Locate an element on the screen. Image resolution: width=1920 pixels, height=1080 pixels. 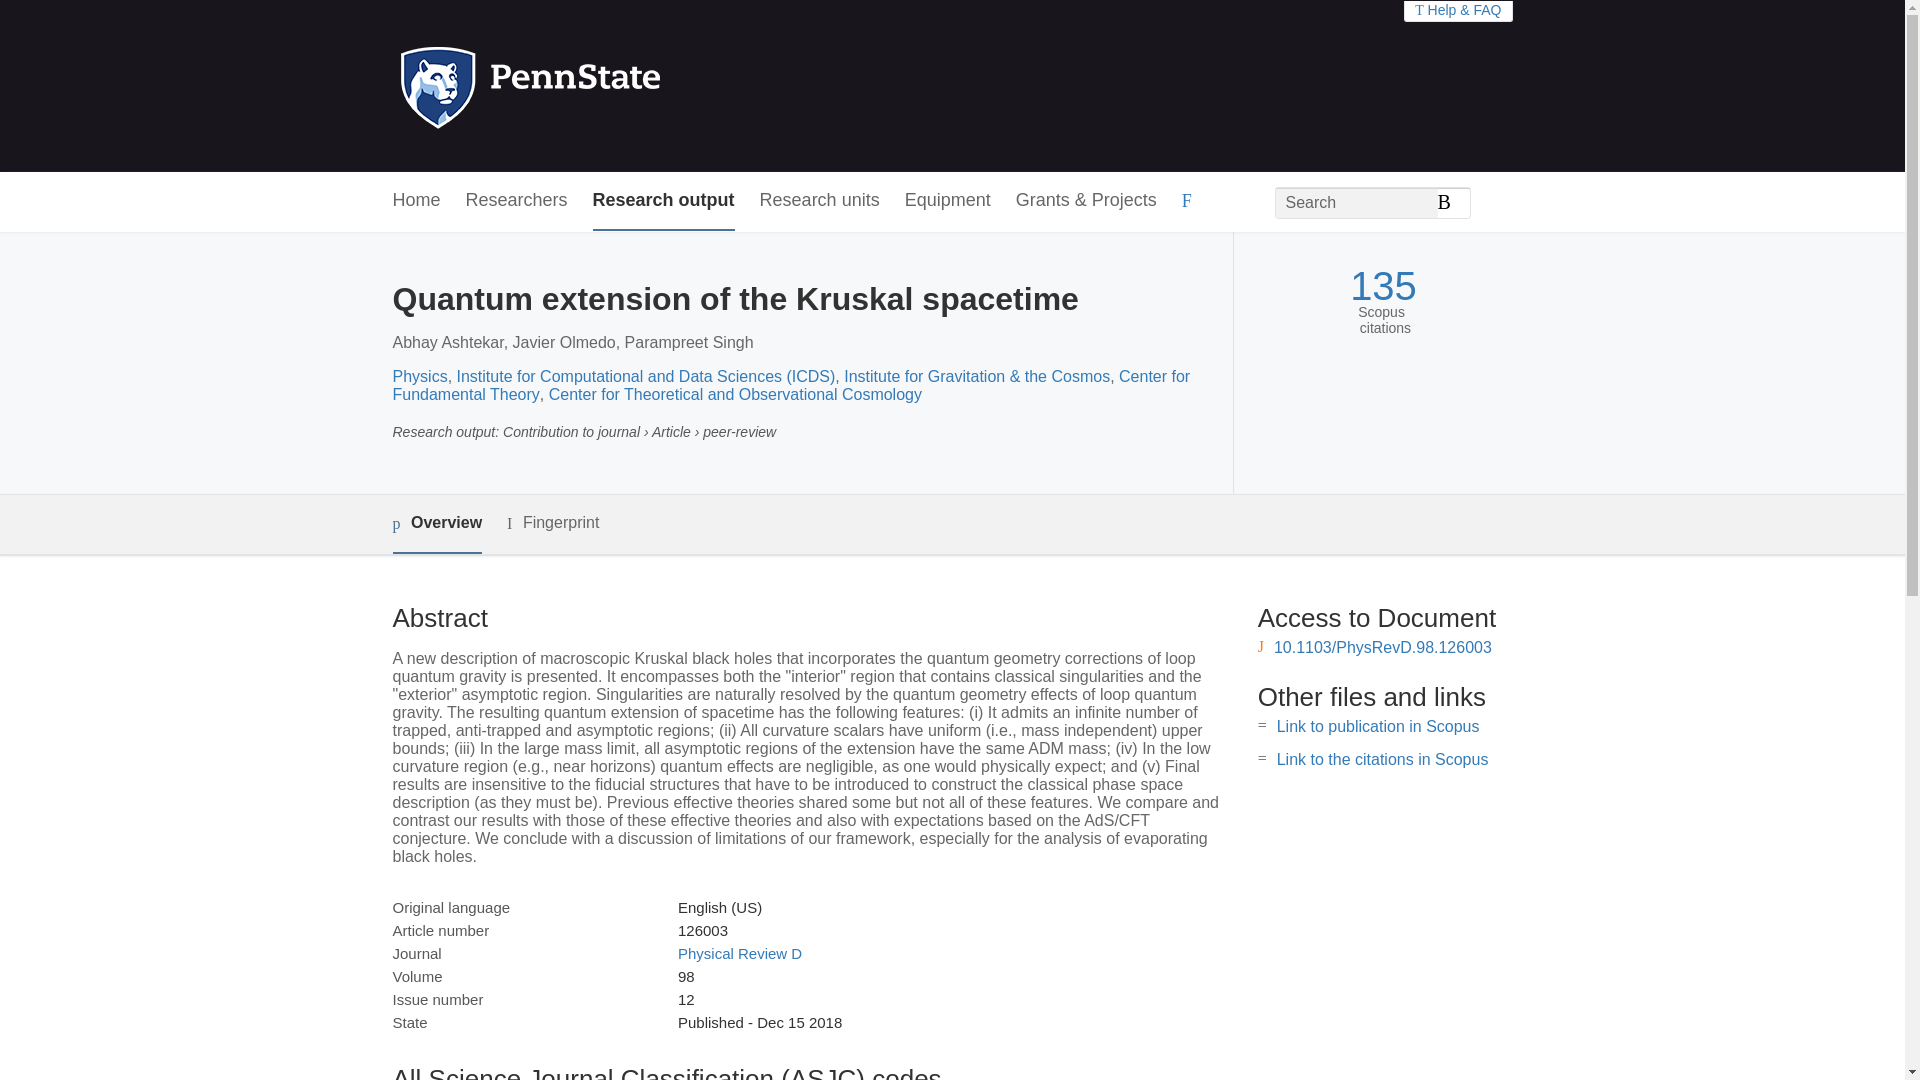
Center for Fundamental Theory is located at coordinates (790, 385).